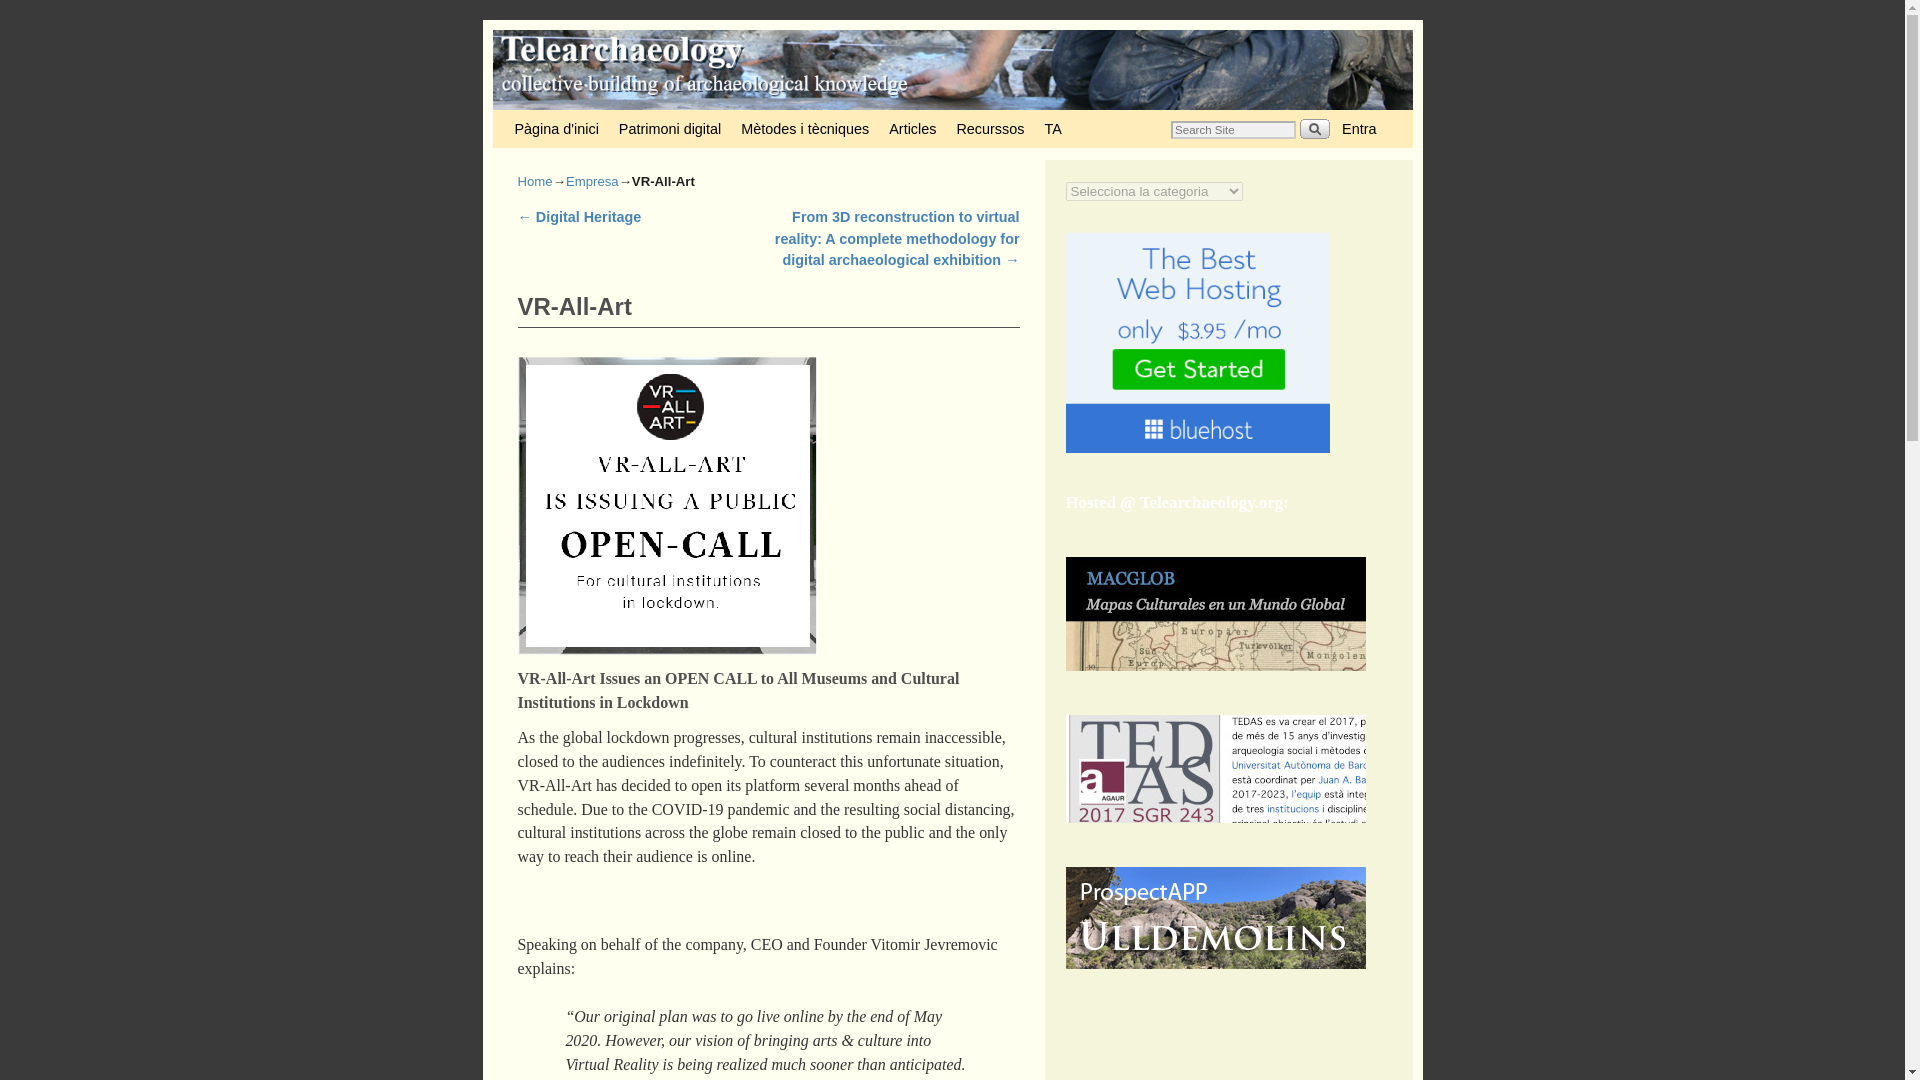 This screenshot has height=1080, width=1920. What do you see at coordinates (592, 181) in the screenshot?
I see `Empresa` at bounding box center [592, 181].